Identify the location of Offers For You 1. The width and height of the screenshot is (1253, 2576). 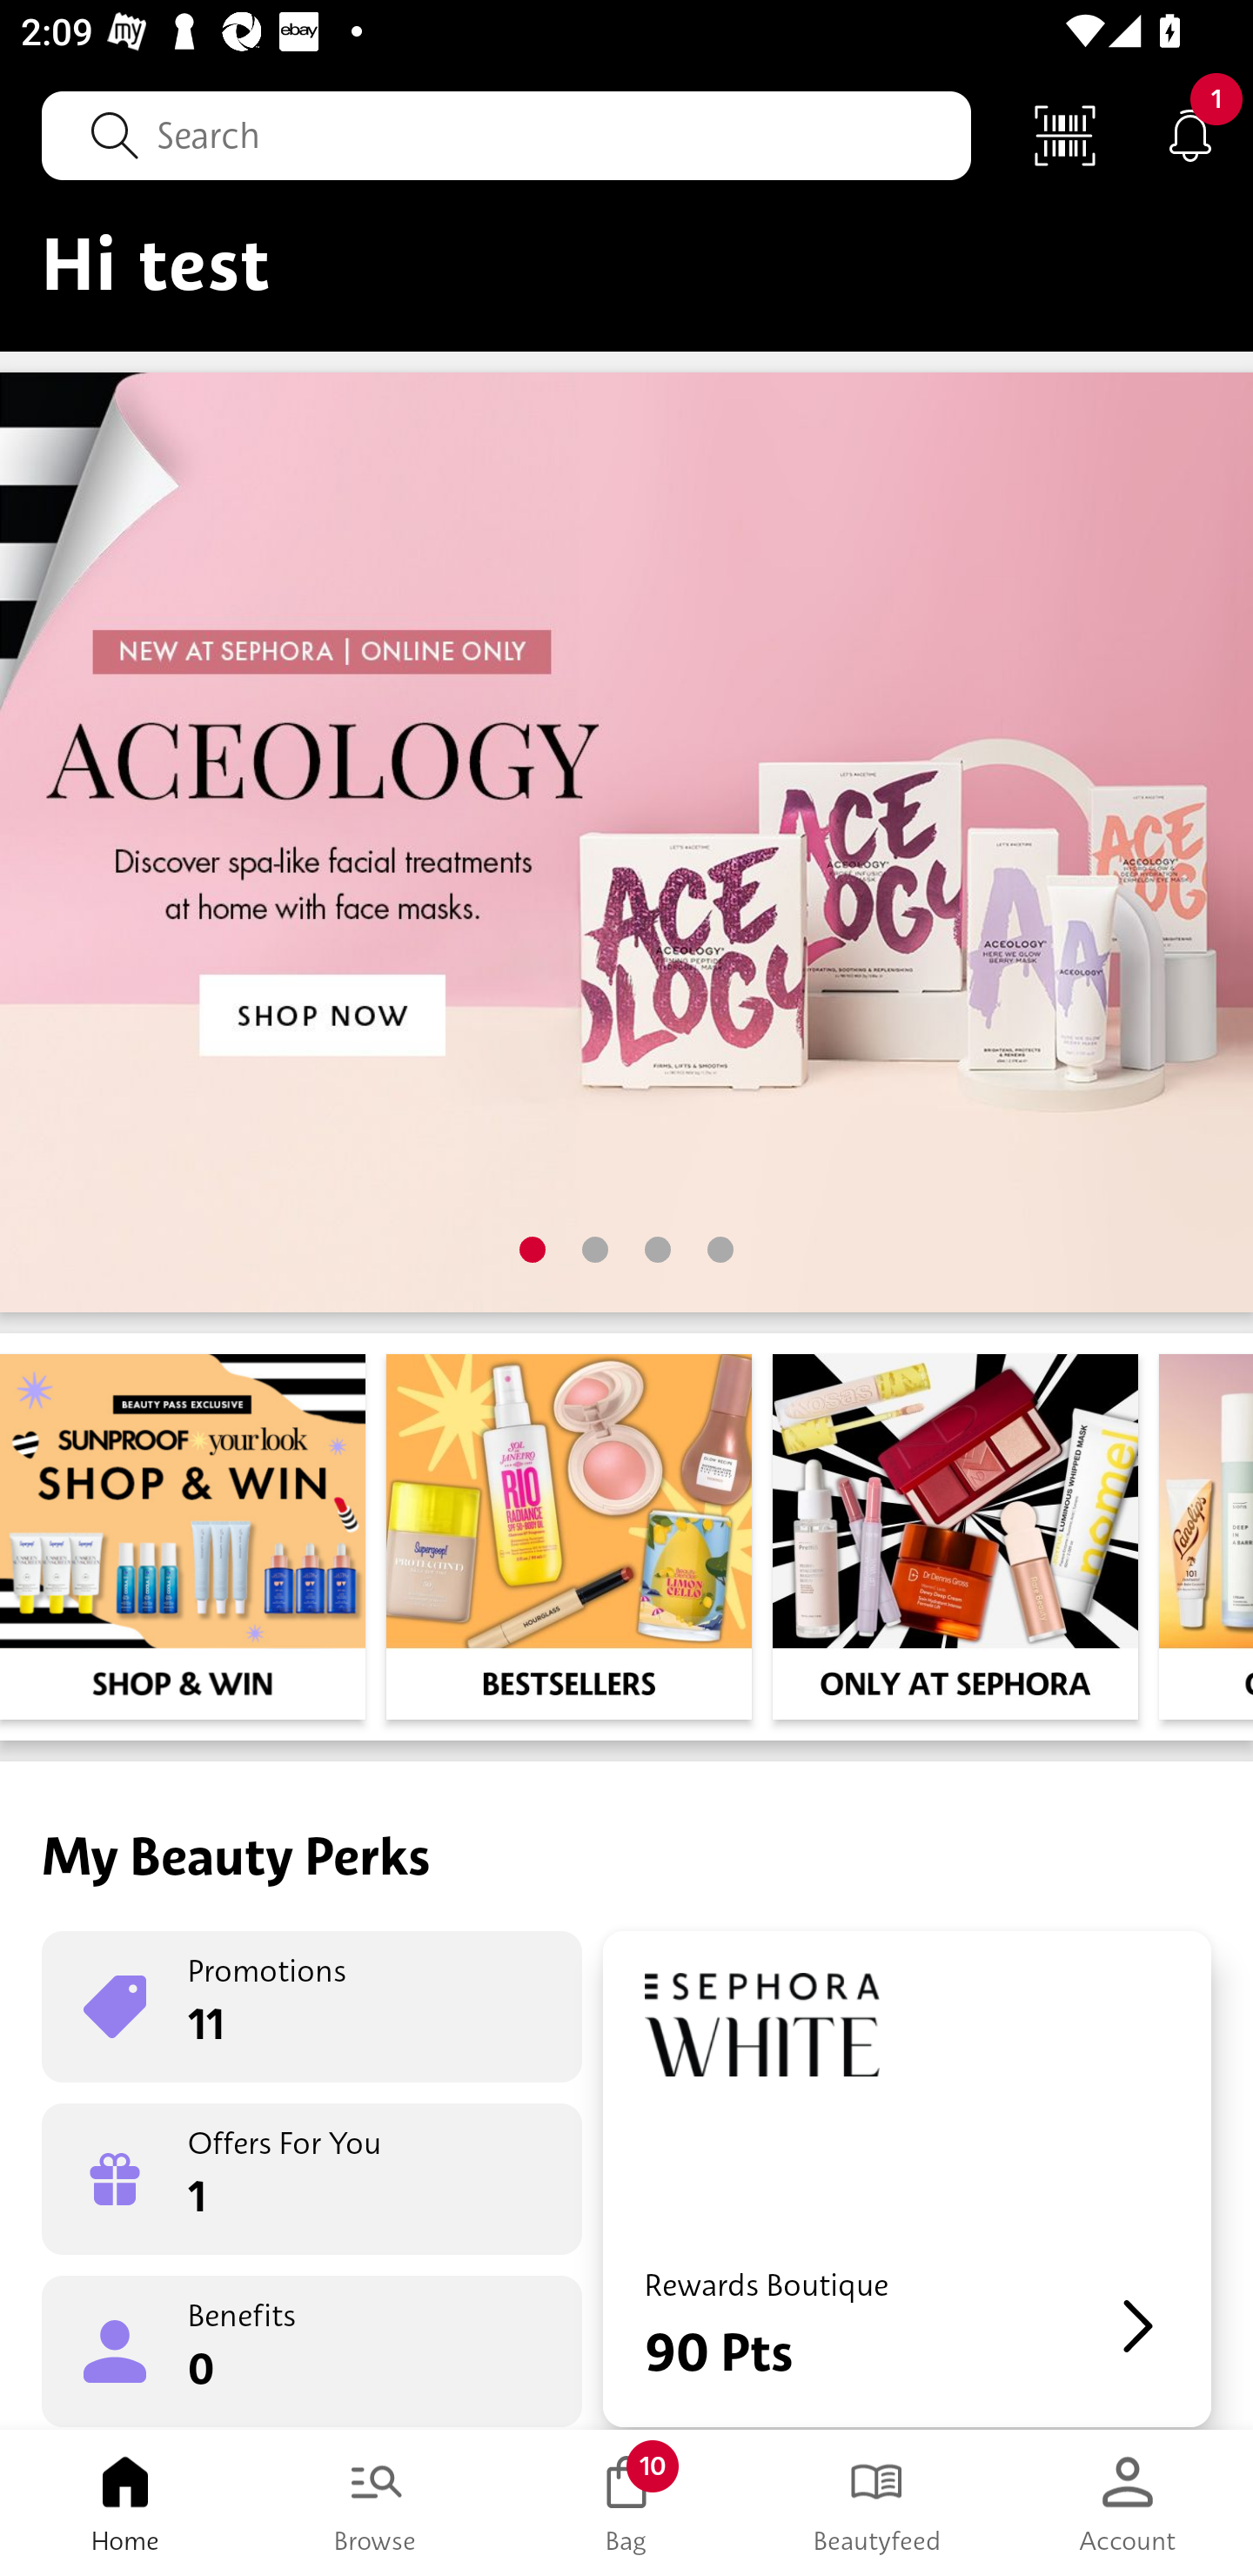
(312, 2179).